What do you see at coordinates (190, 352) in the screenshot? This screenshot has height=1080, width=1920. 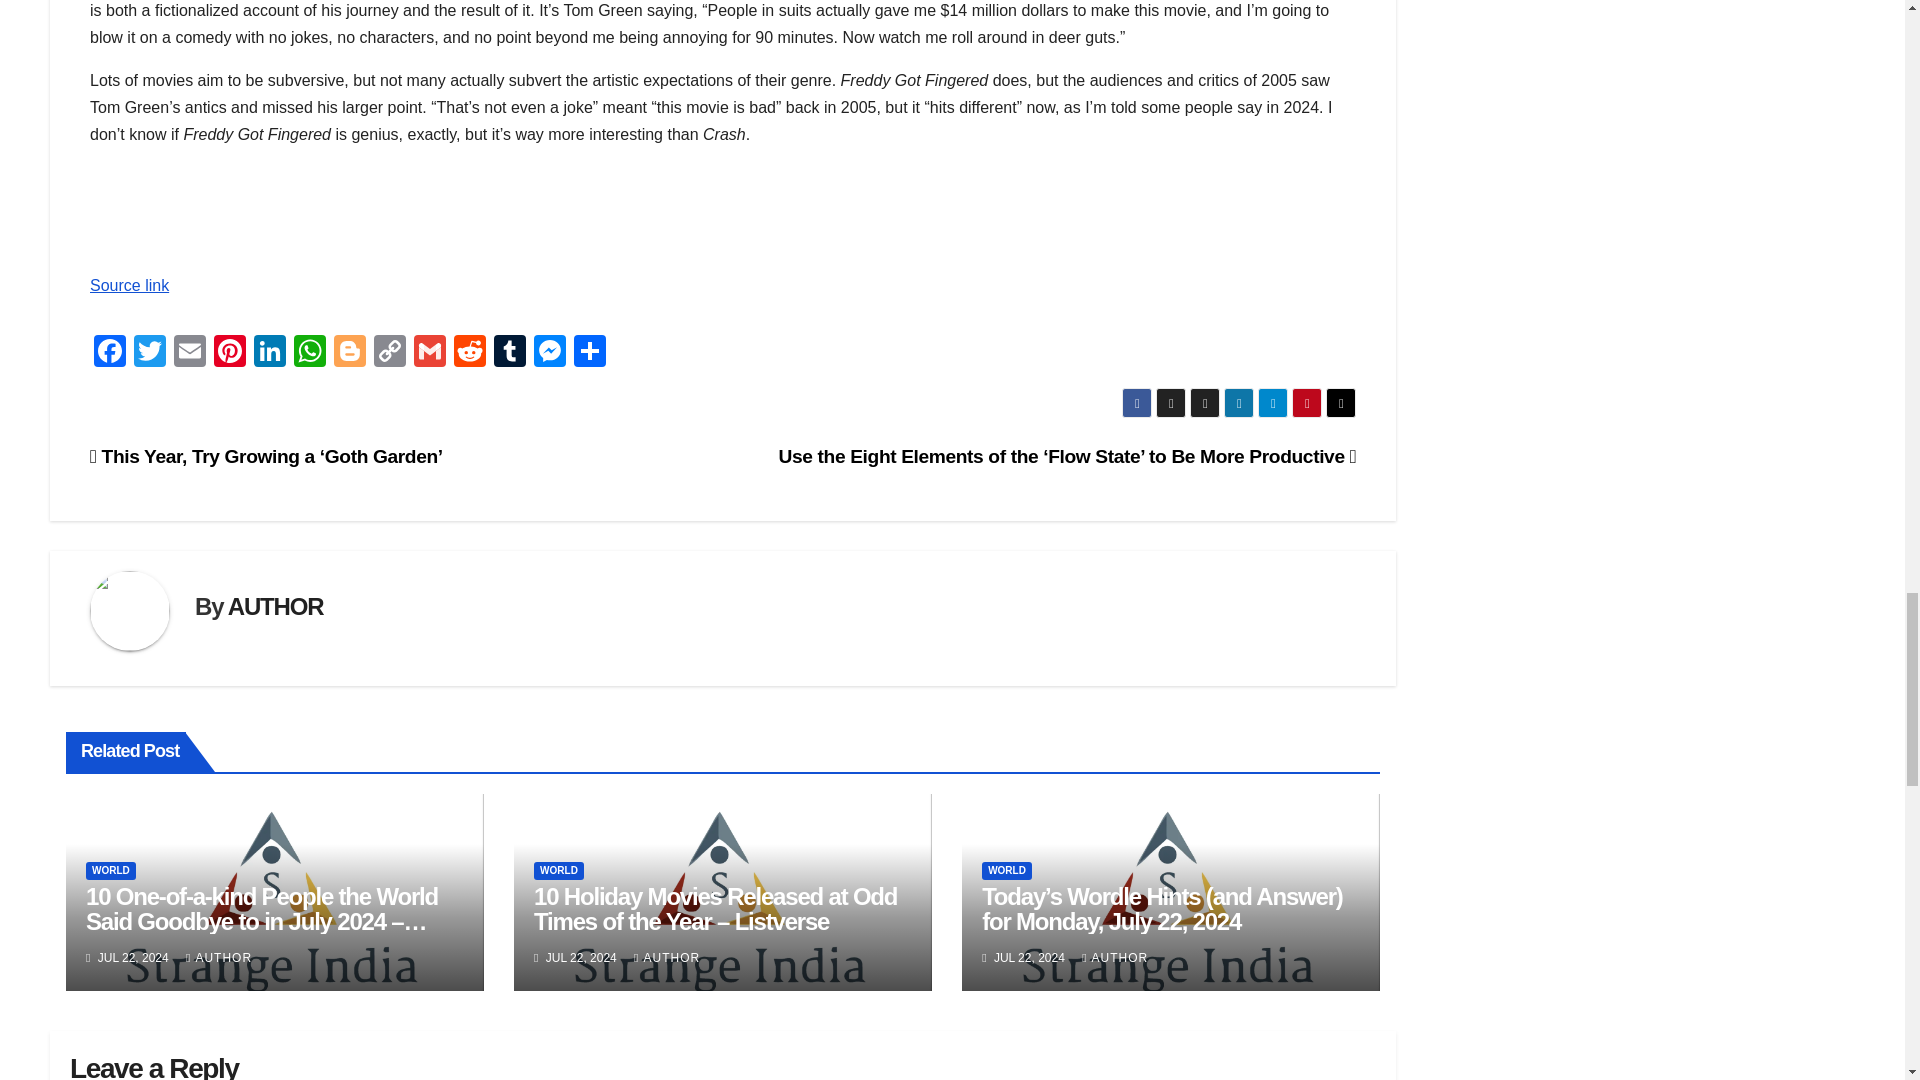 I see `Email` at bounding box center [190, 352].